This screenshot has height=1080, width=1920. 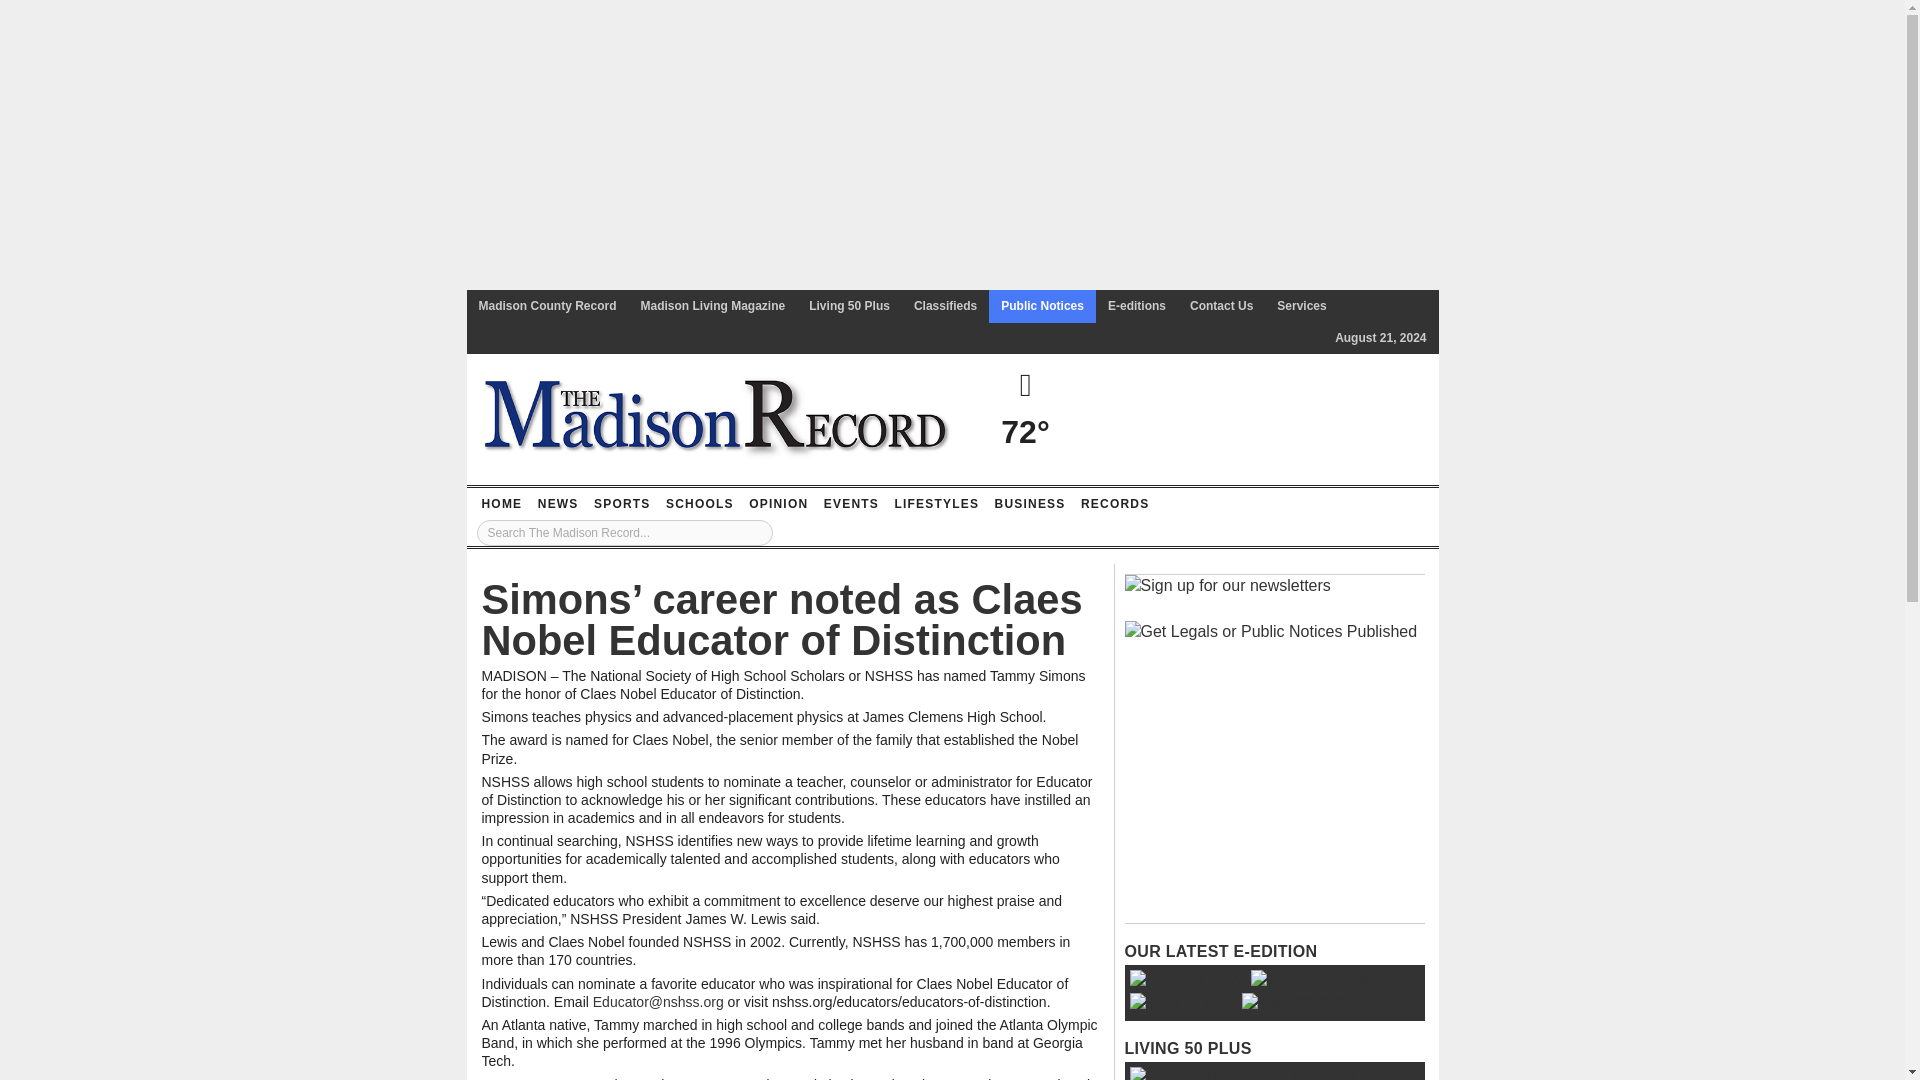 I want to click on Madison Living Magazine, so click(x=714, y=306).